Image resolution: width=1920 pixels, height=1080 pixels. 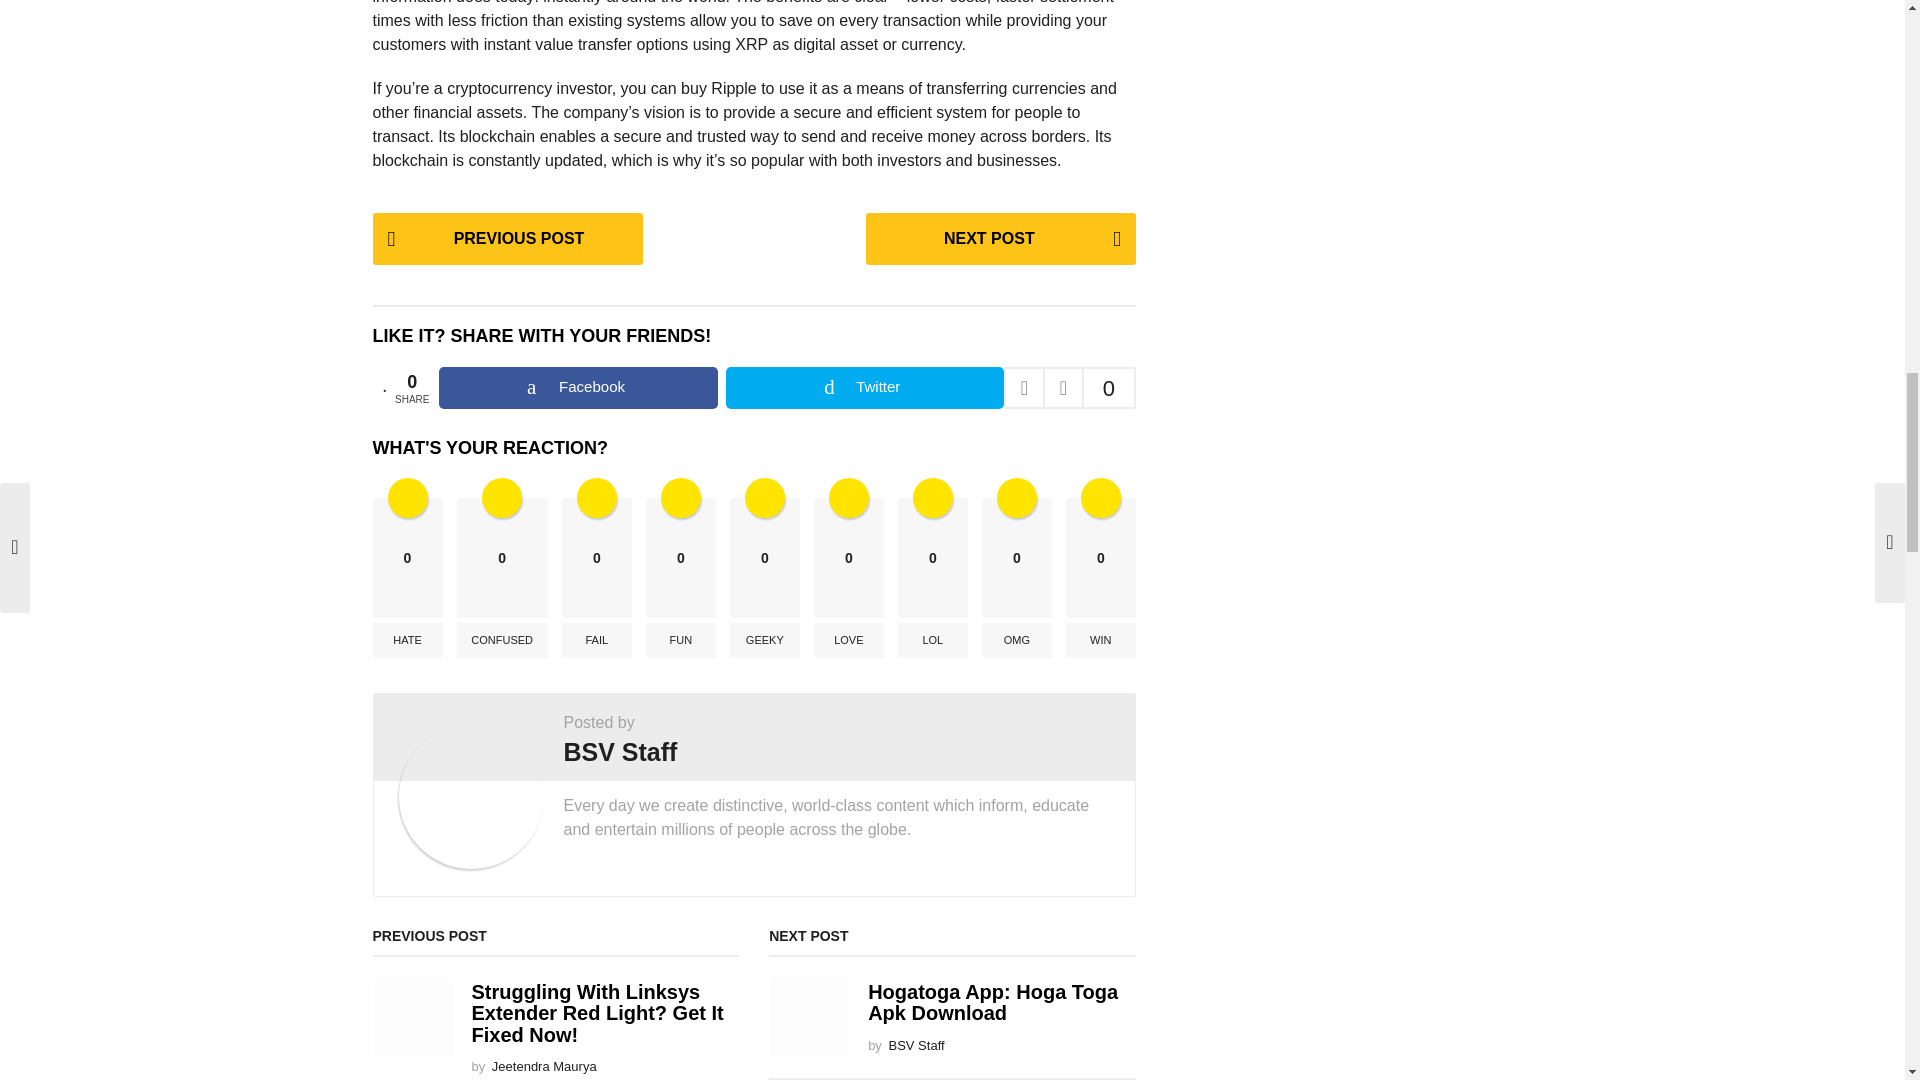 What do you see at coordinates (406, 640) in the screenshot?
I see `HATE` at bounding box center [406, 640].